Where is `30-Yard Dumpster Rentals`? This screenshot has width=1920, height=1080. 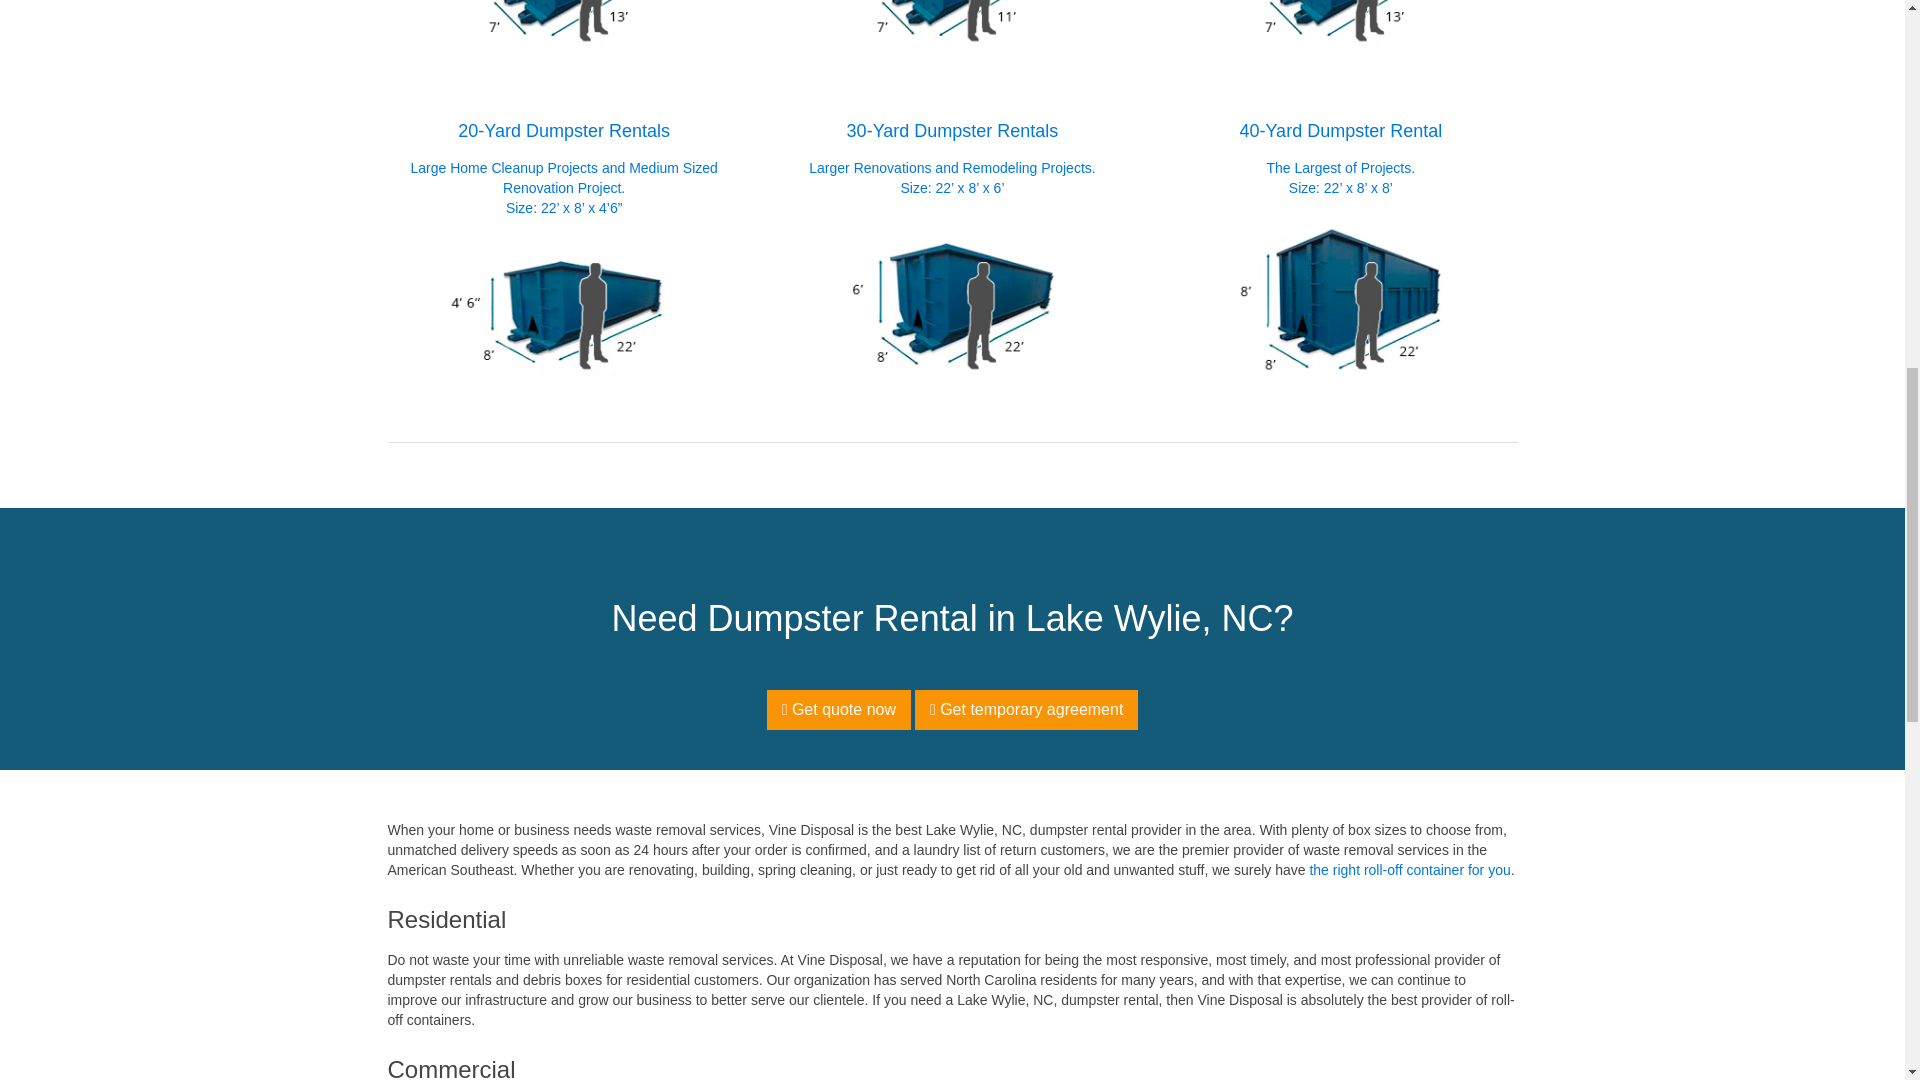 30-Yard Dumpster Rentals is located at coordinates (952, 299).